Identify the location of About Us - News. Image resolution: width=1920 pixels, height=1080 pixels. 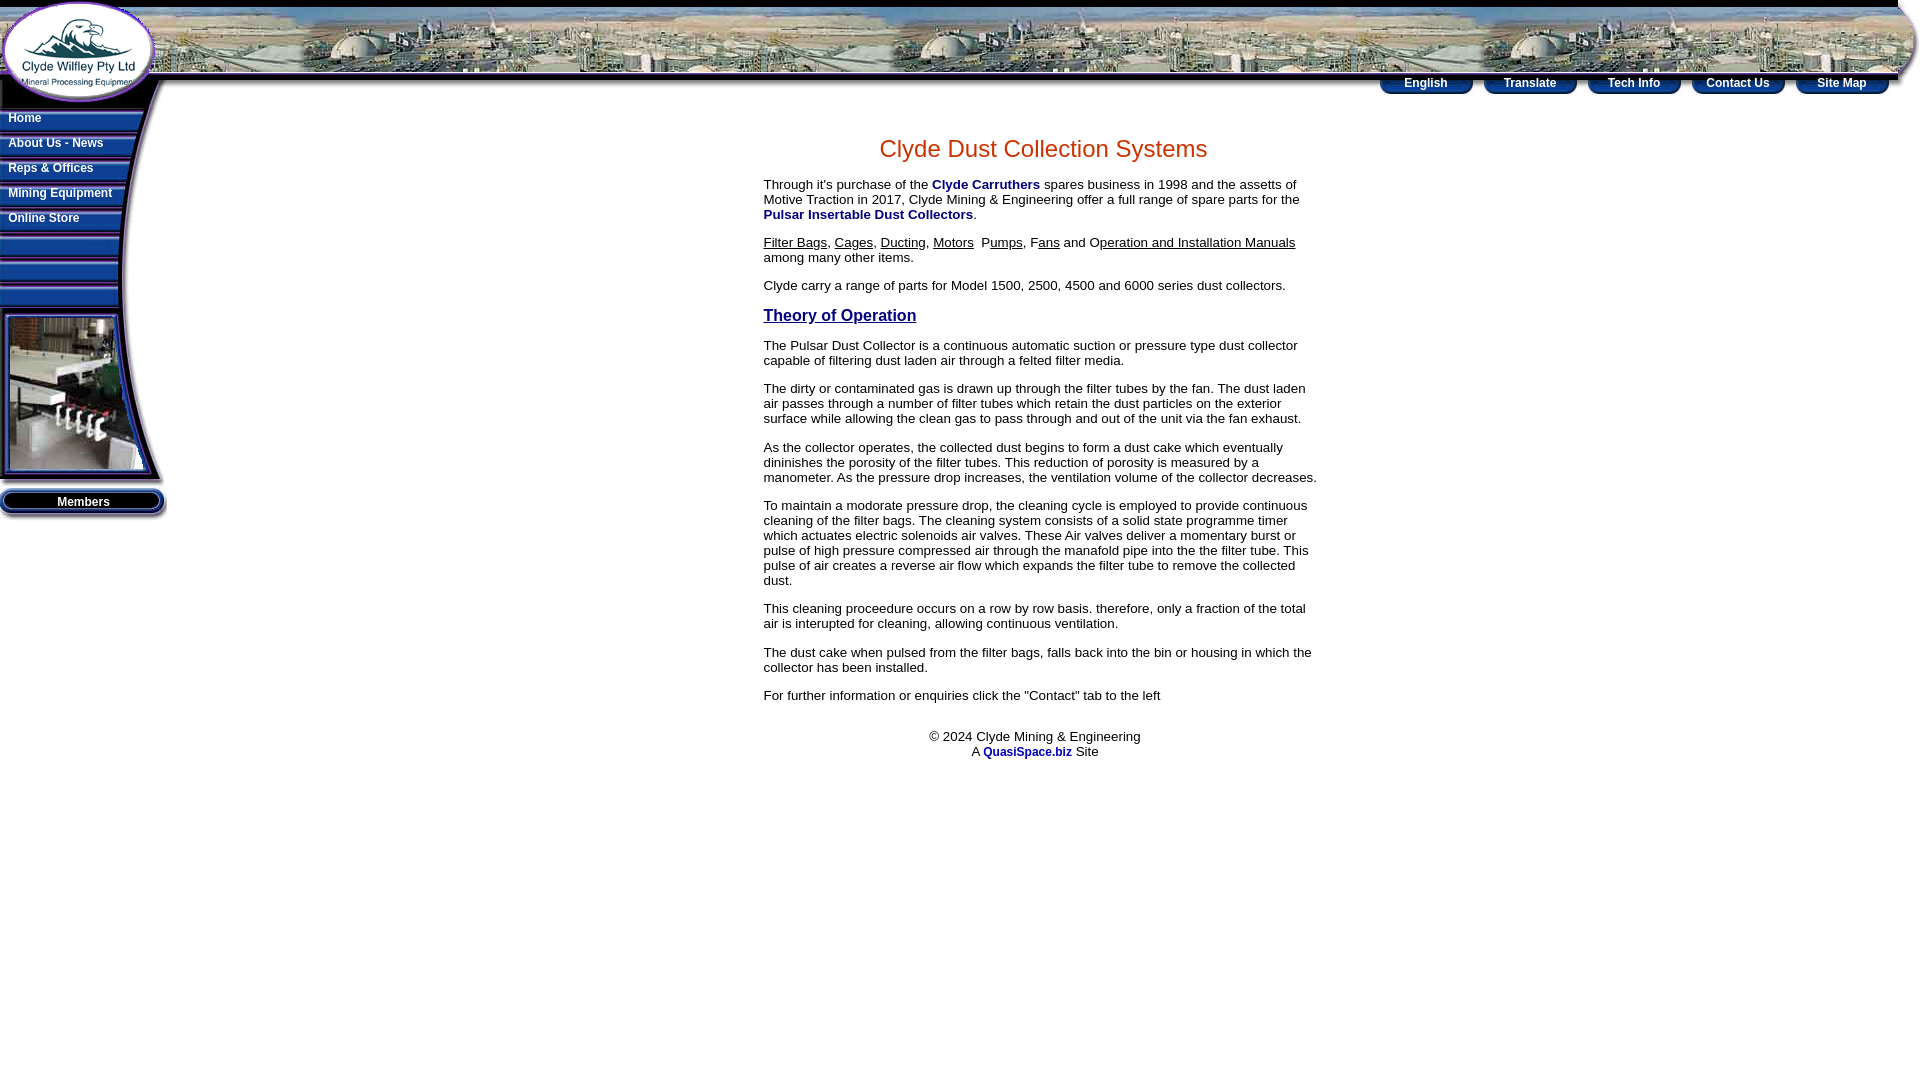
(55, 143).